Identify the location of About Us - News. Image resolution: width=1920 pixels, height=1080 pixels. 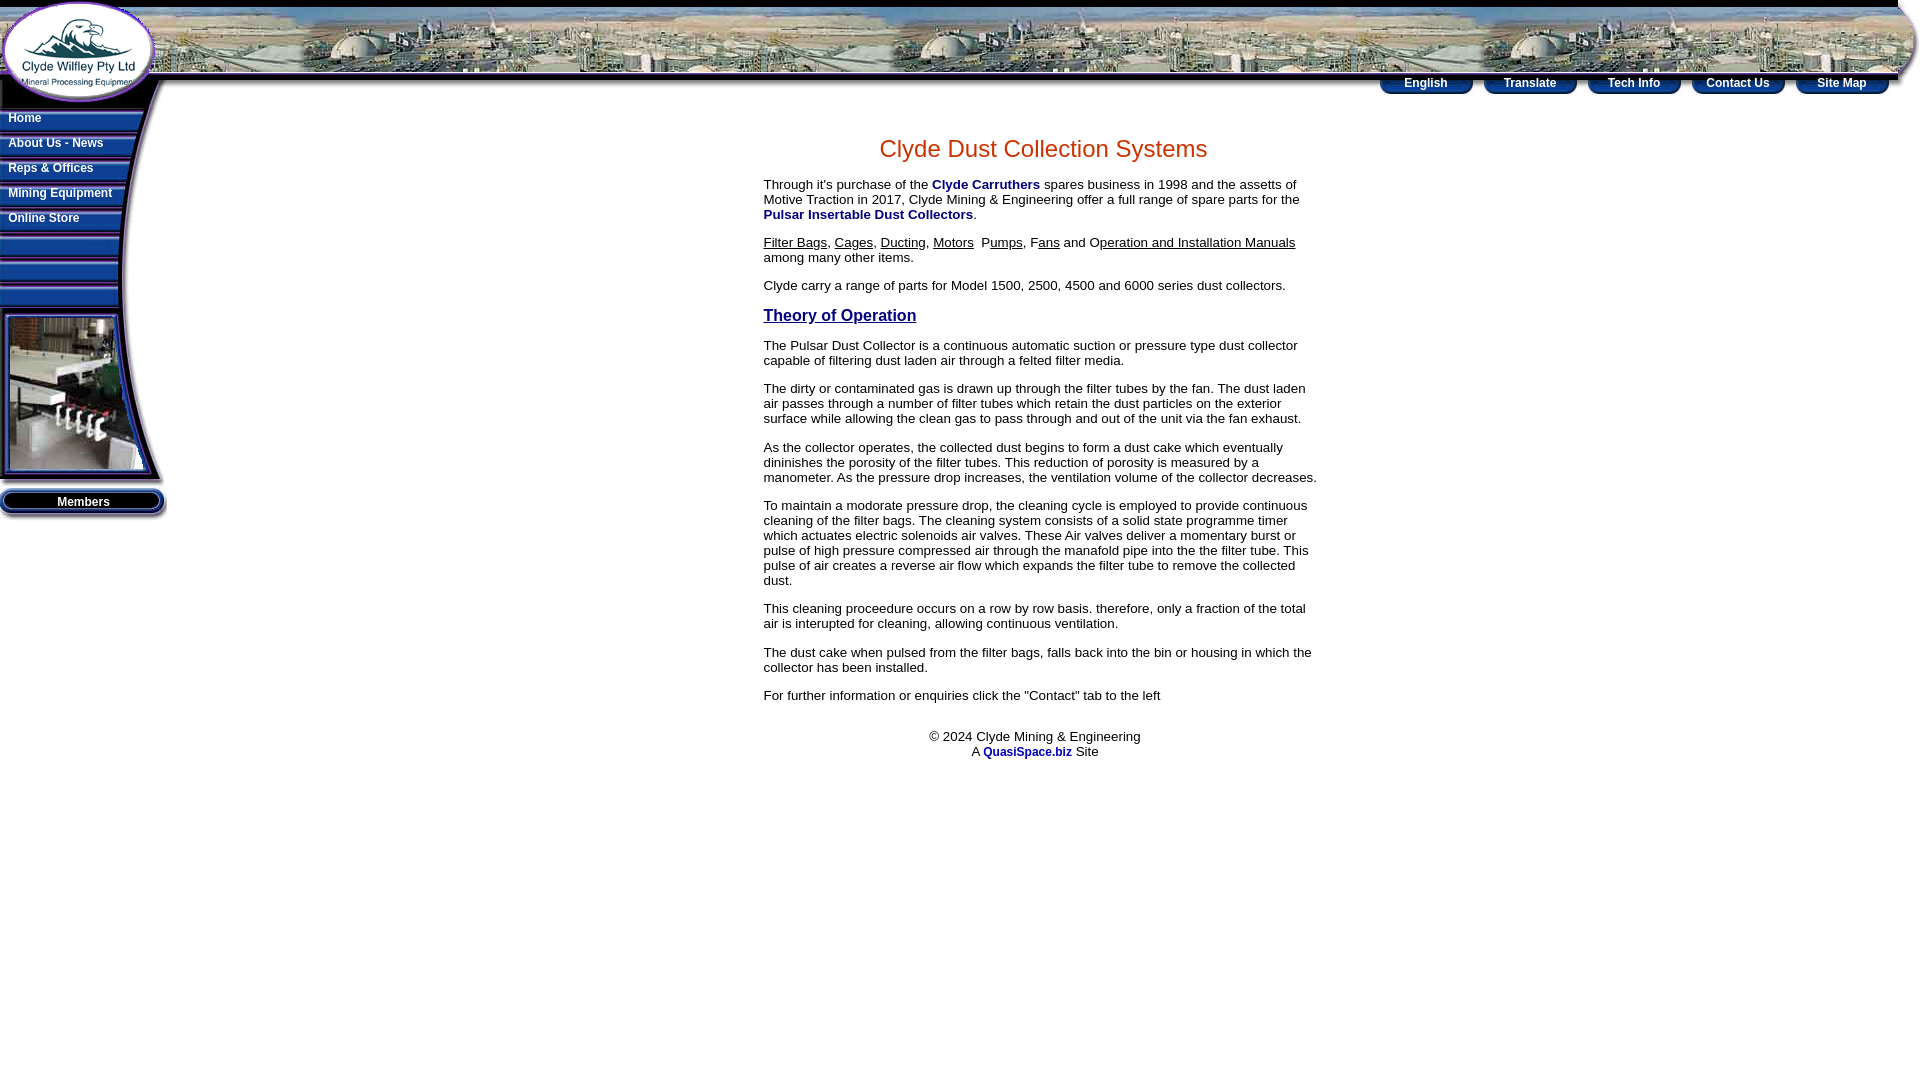
(55, 143).